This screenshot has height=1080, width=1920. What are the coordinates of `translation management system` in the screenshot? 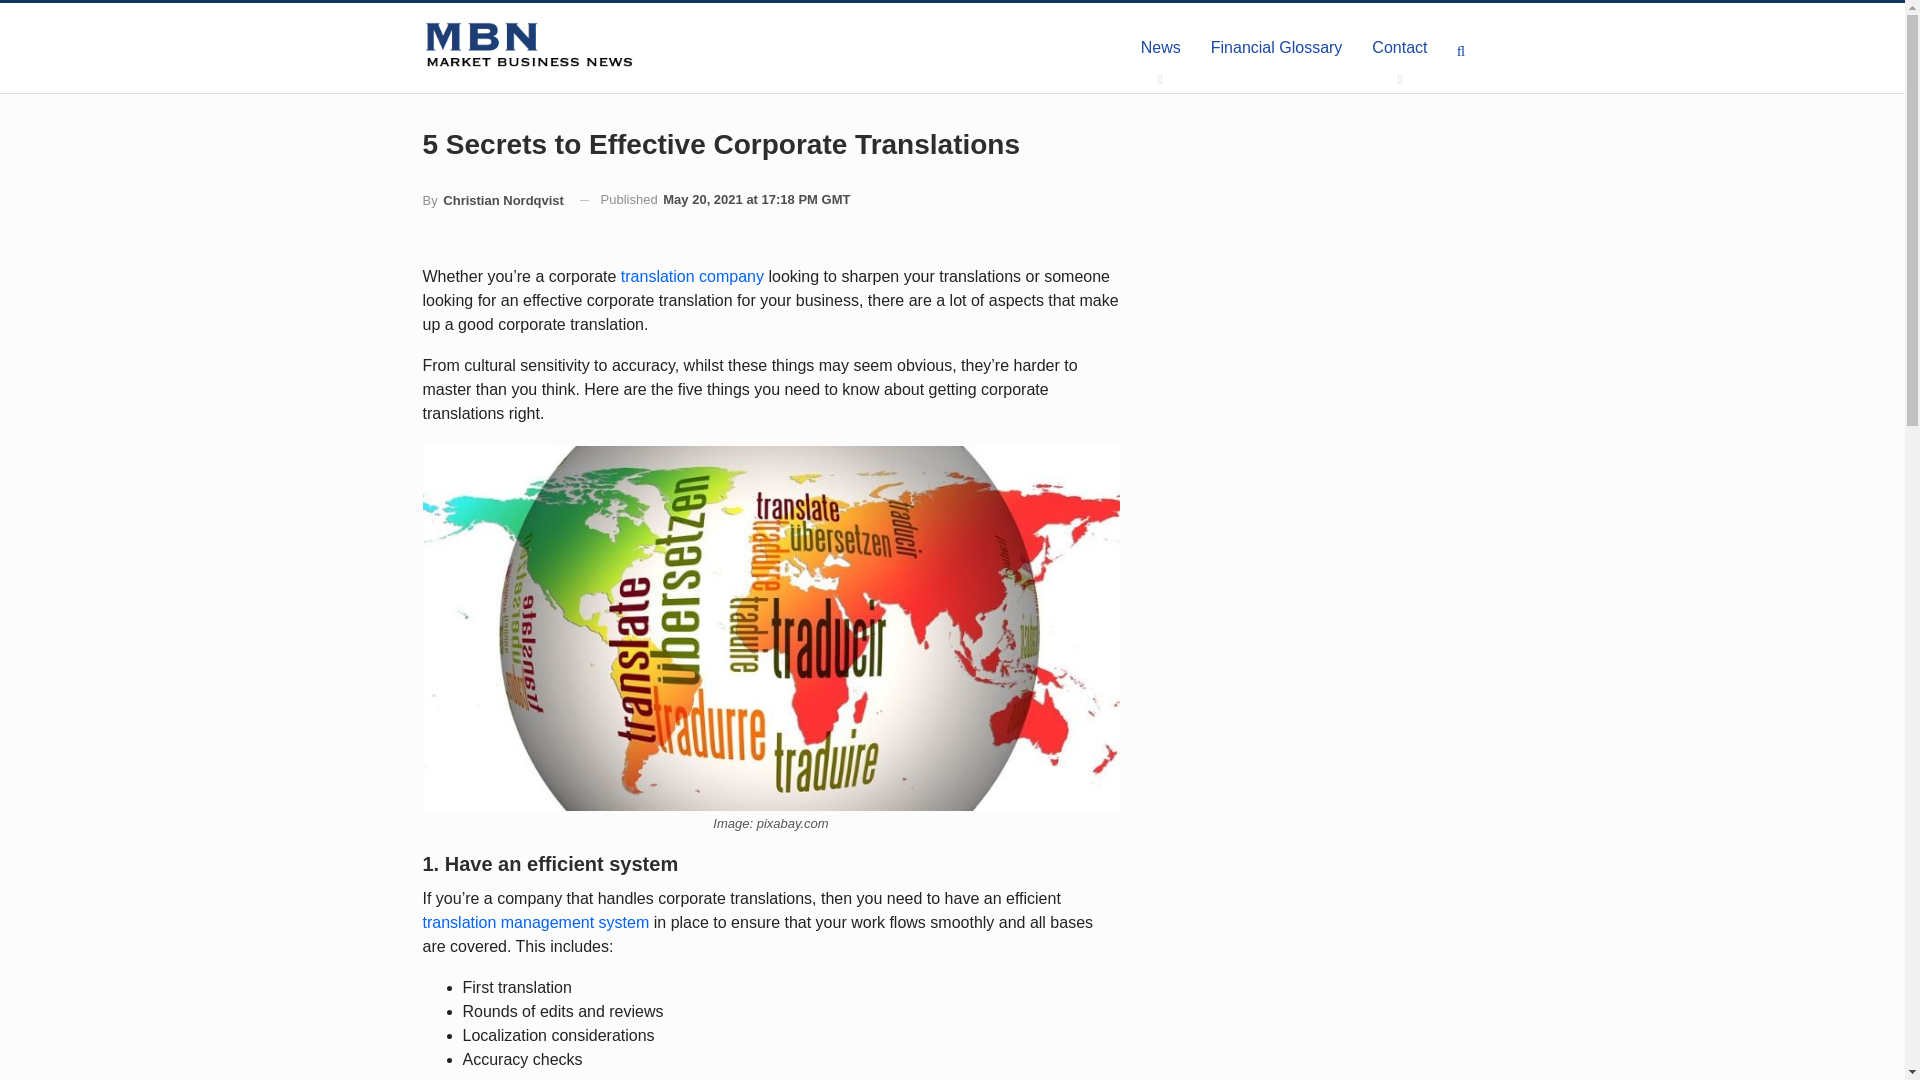 It's located at (535, 922).